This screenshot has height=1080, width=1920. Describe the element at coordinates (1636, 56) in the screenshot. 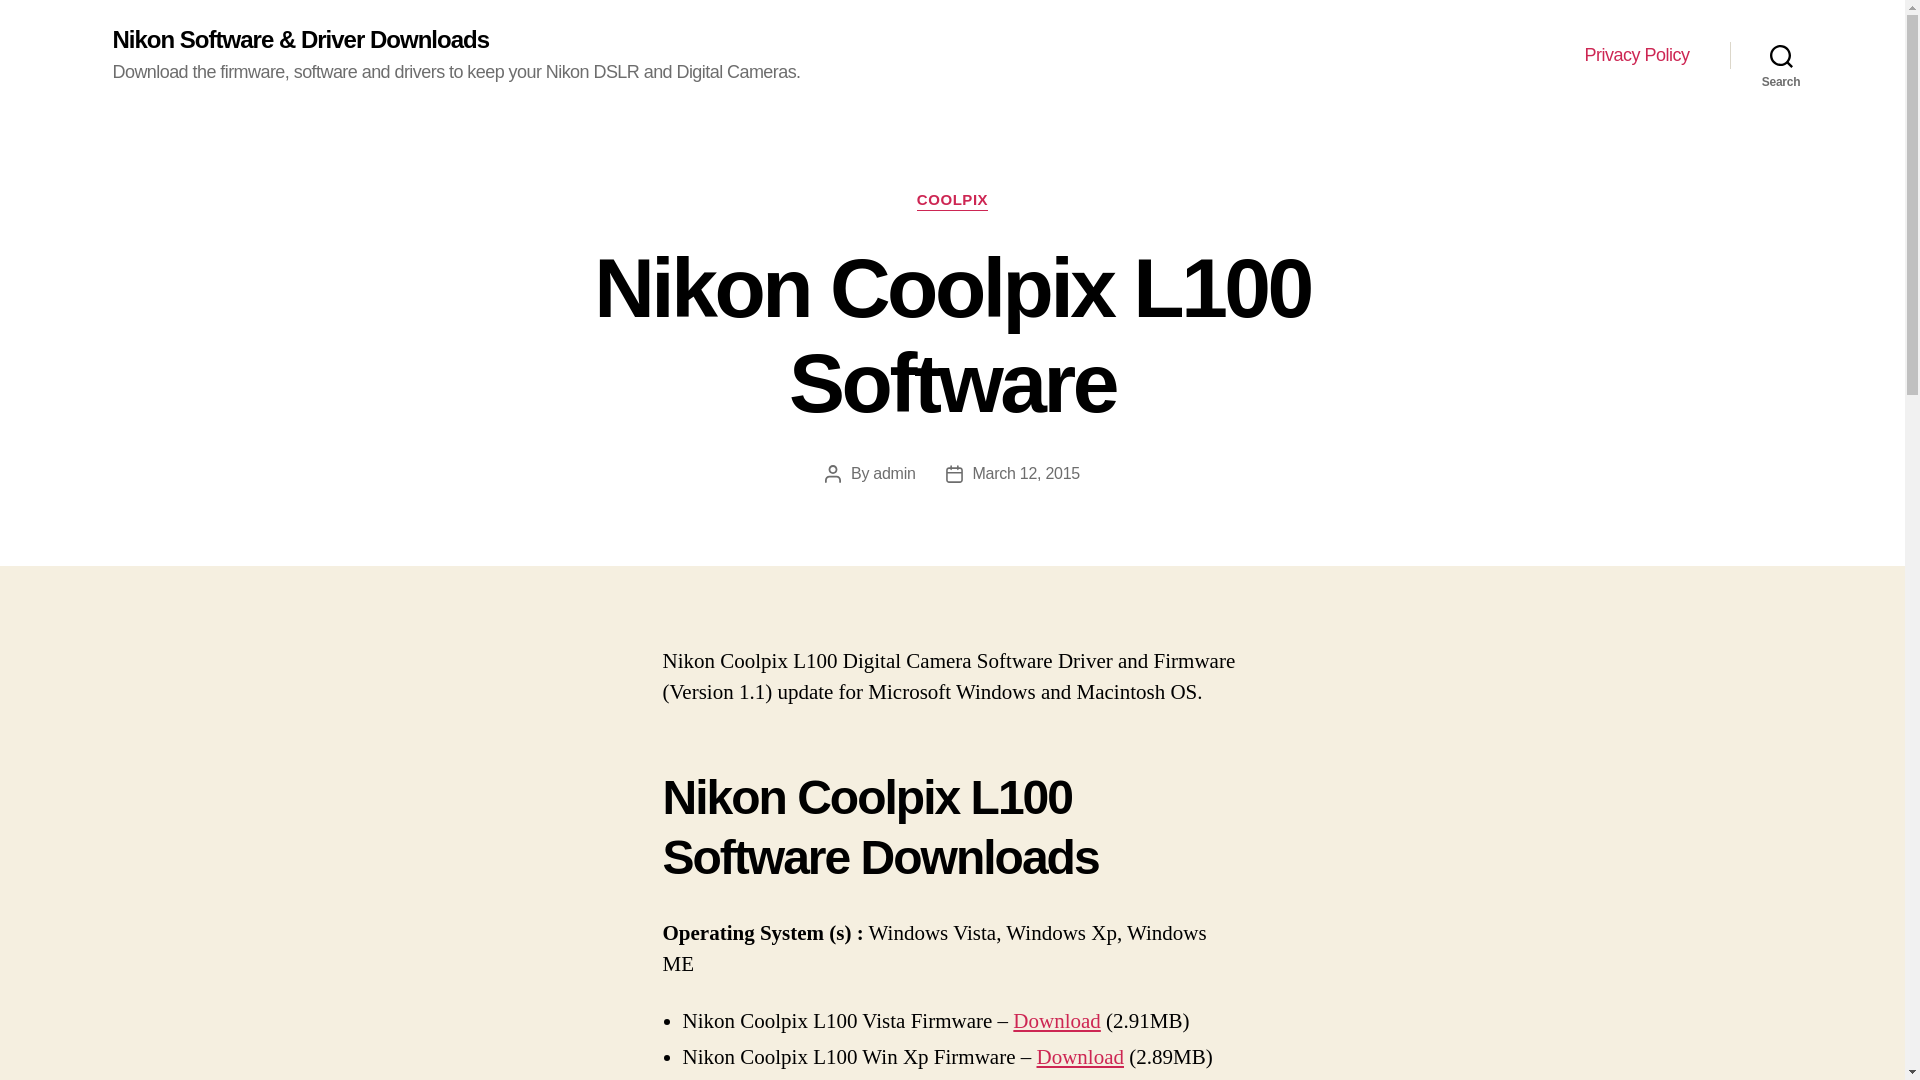

I see `Privacy Policy` at that location.